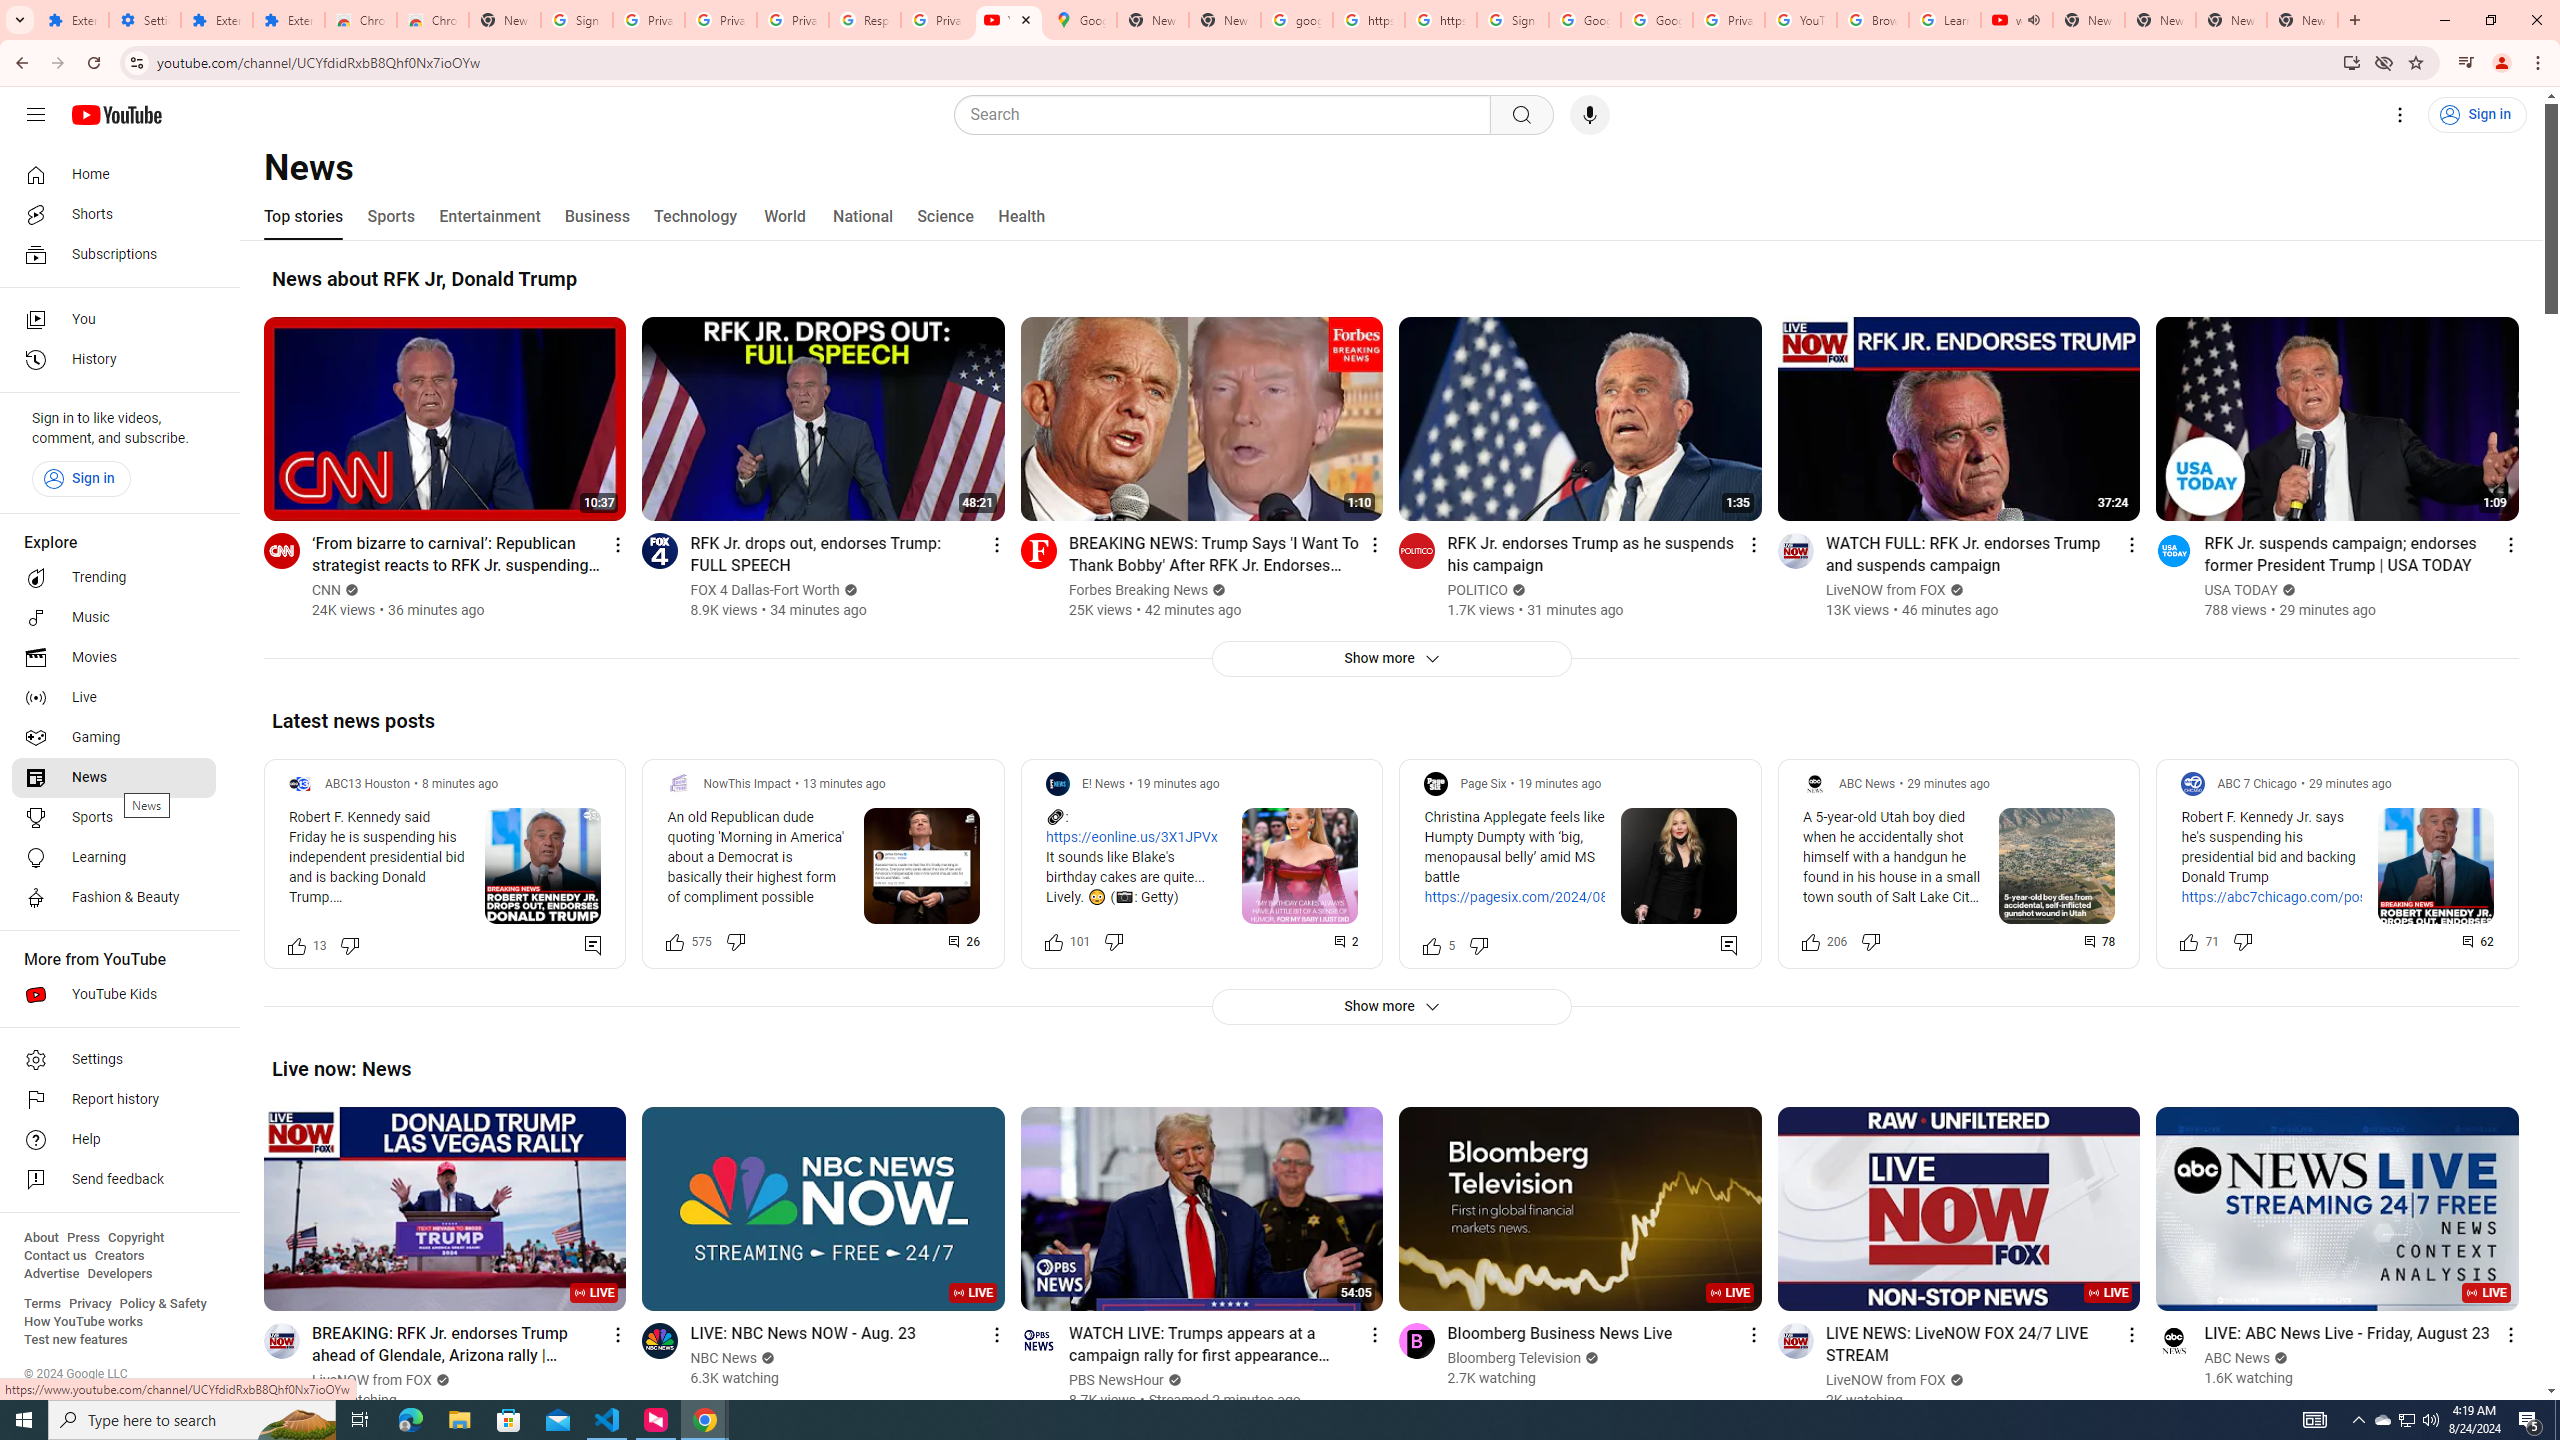 The image size is (2560, 1440). Describe the element at coordinates (1432, 944) in the screenshot. I see `Like this post along with 5 other people` at that location.